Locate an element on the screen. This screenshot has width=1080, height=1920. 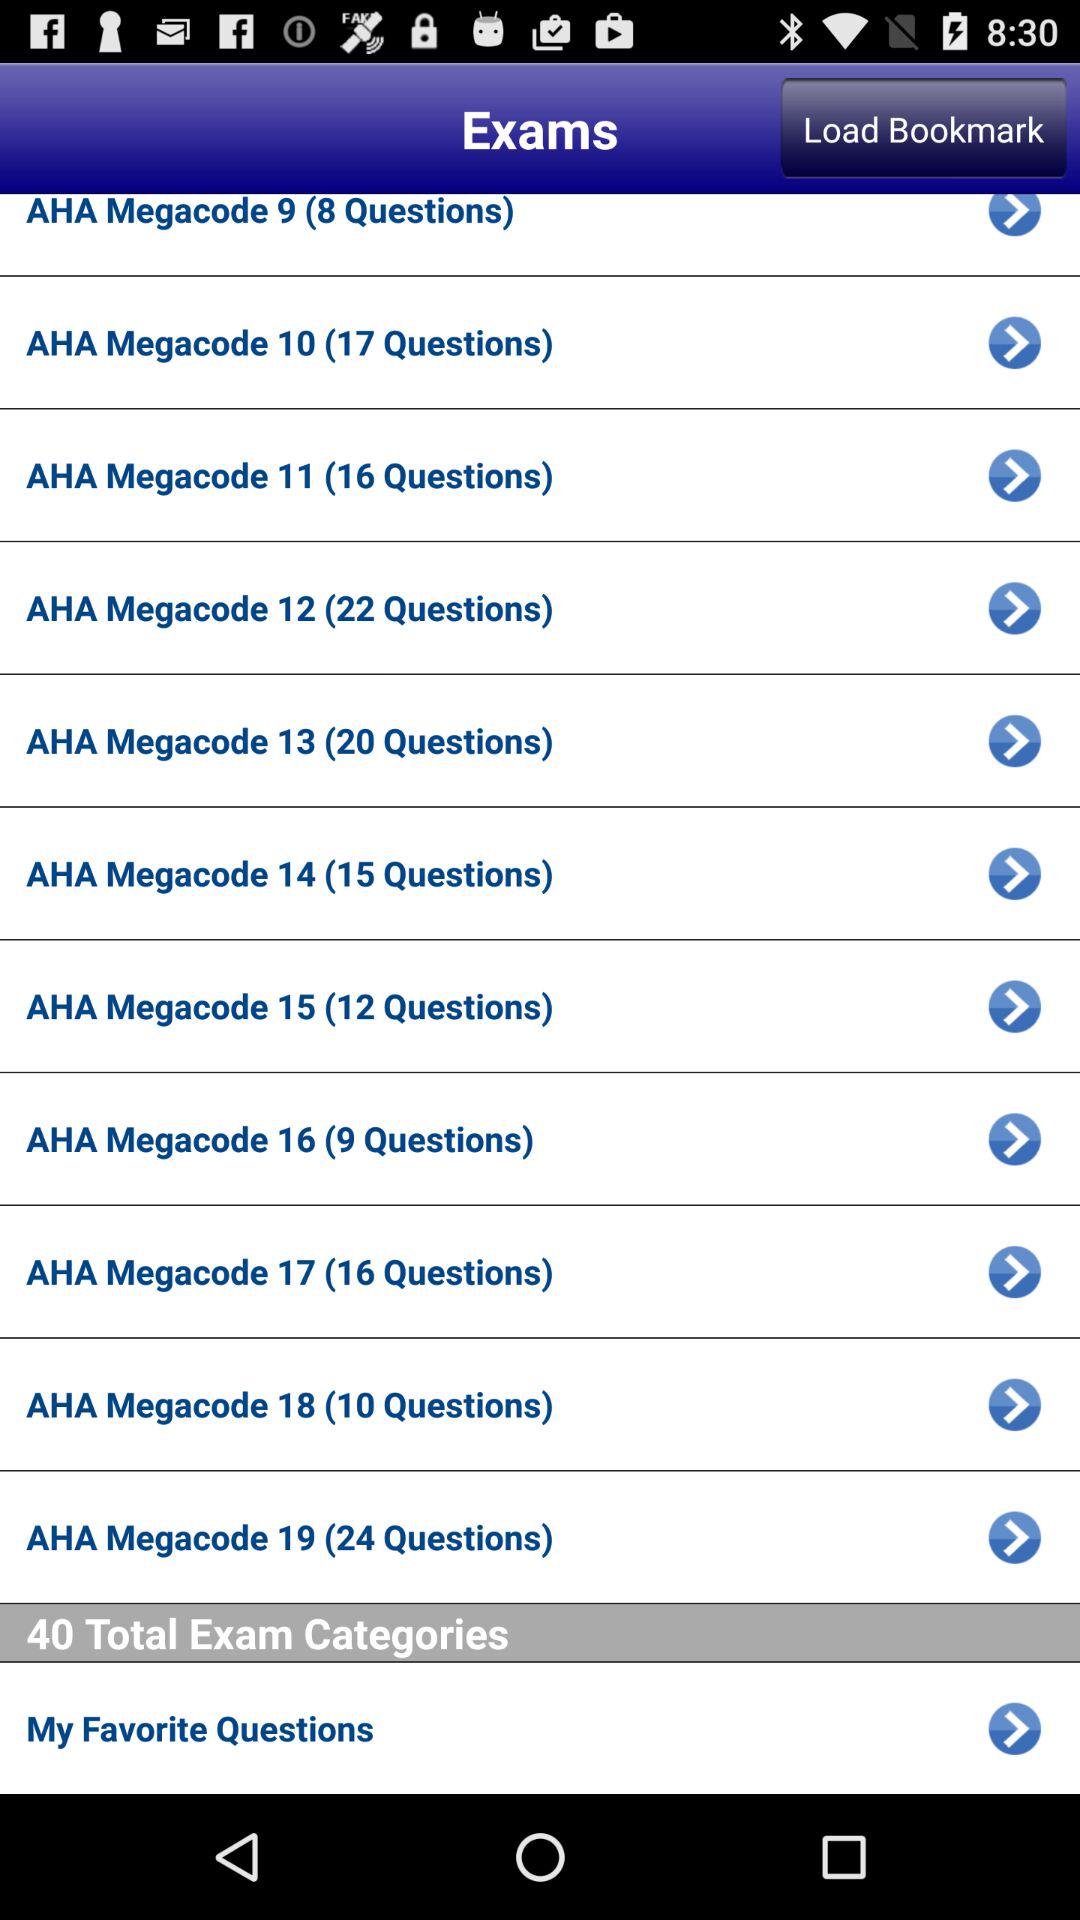
go to is located at coordinates (1014, 474).